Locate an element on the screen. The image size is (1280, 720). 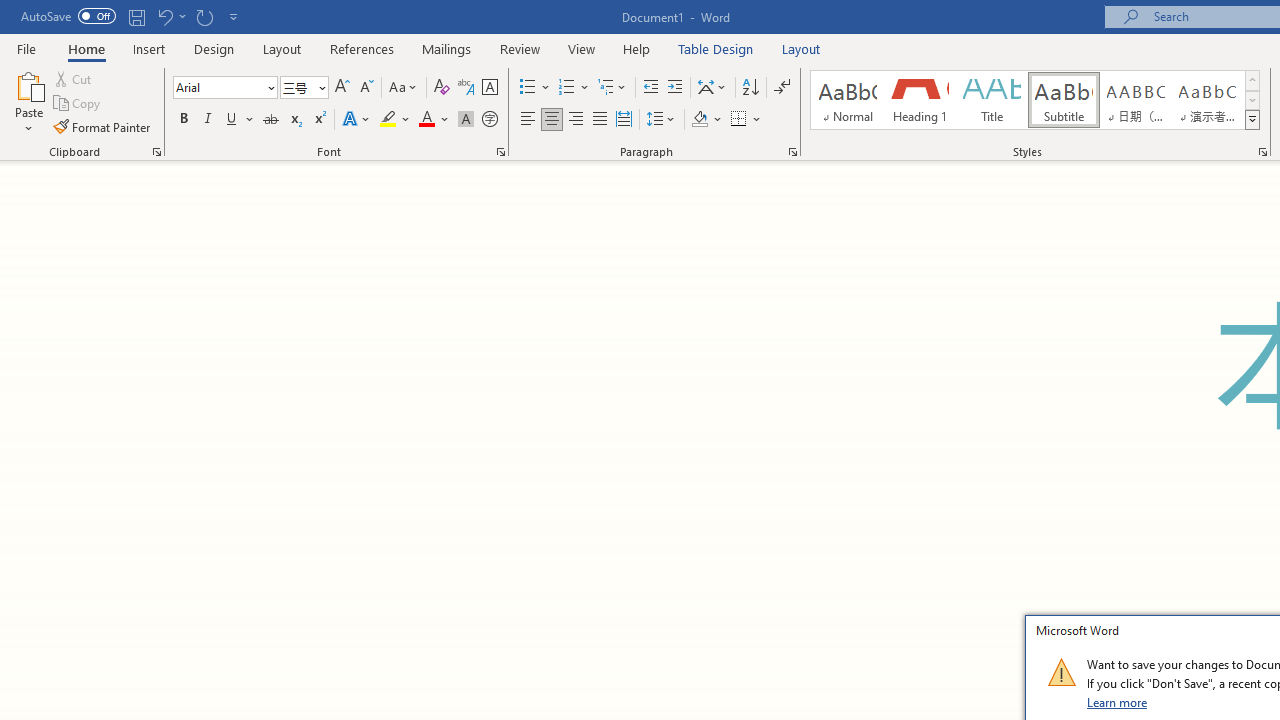
References is located at coordinates (362, 48).